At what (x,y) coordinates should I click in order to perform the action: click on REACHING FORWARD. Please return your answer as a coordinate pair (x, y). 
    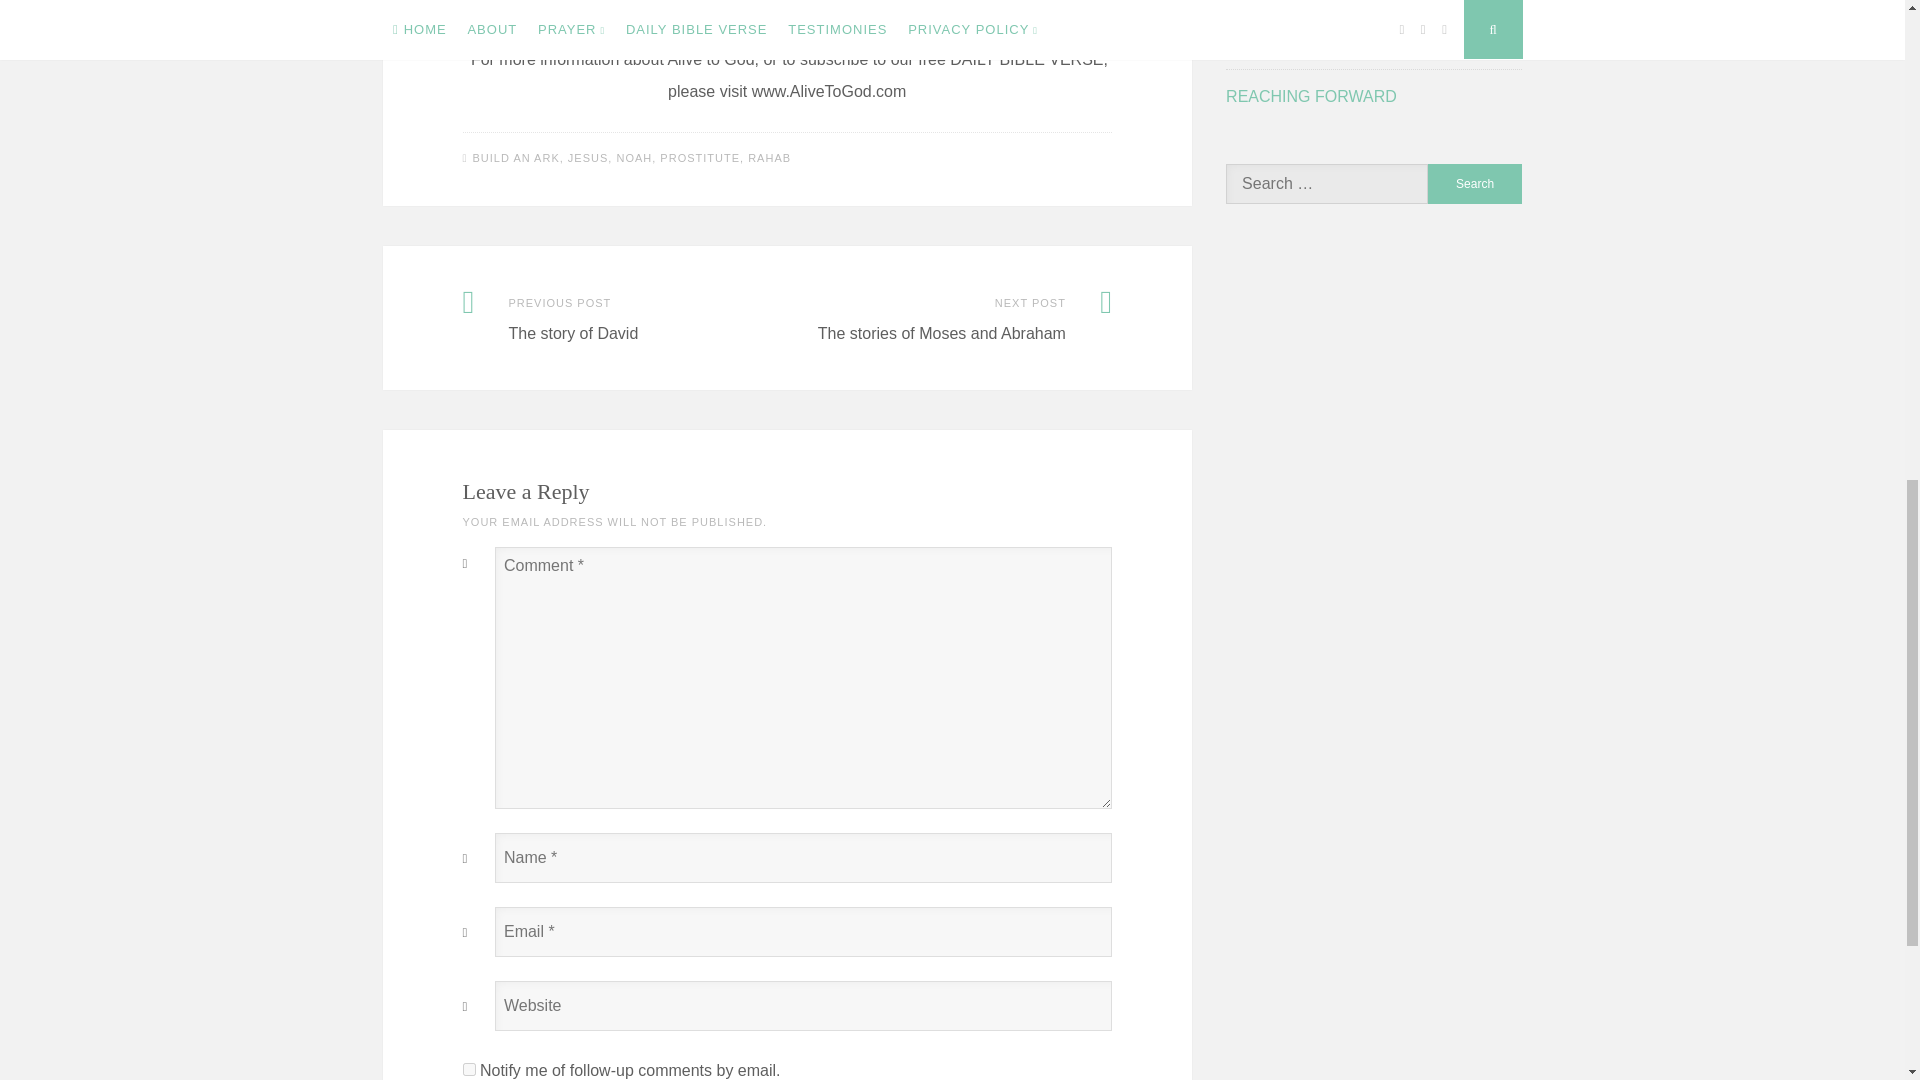
    Looking at the image, I should click on (1312, 96).